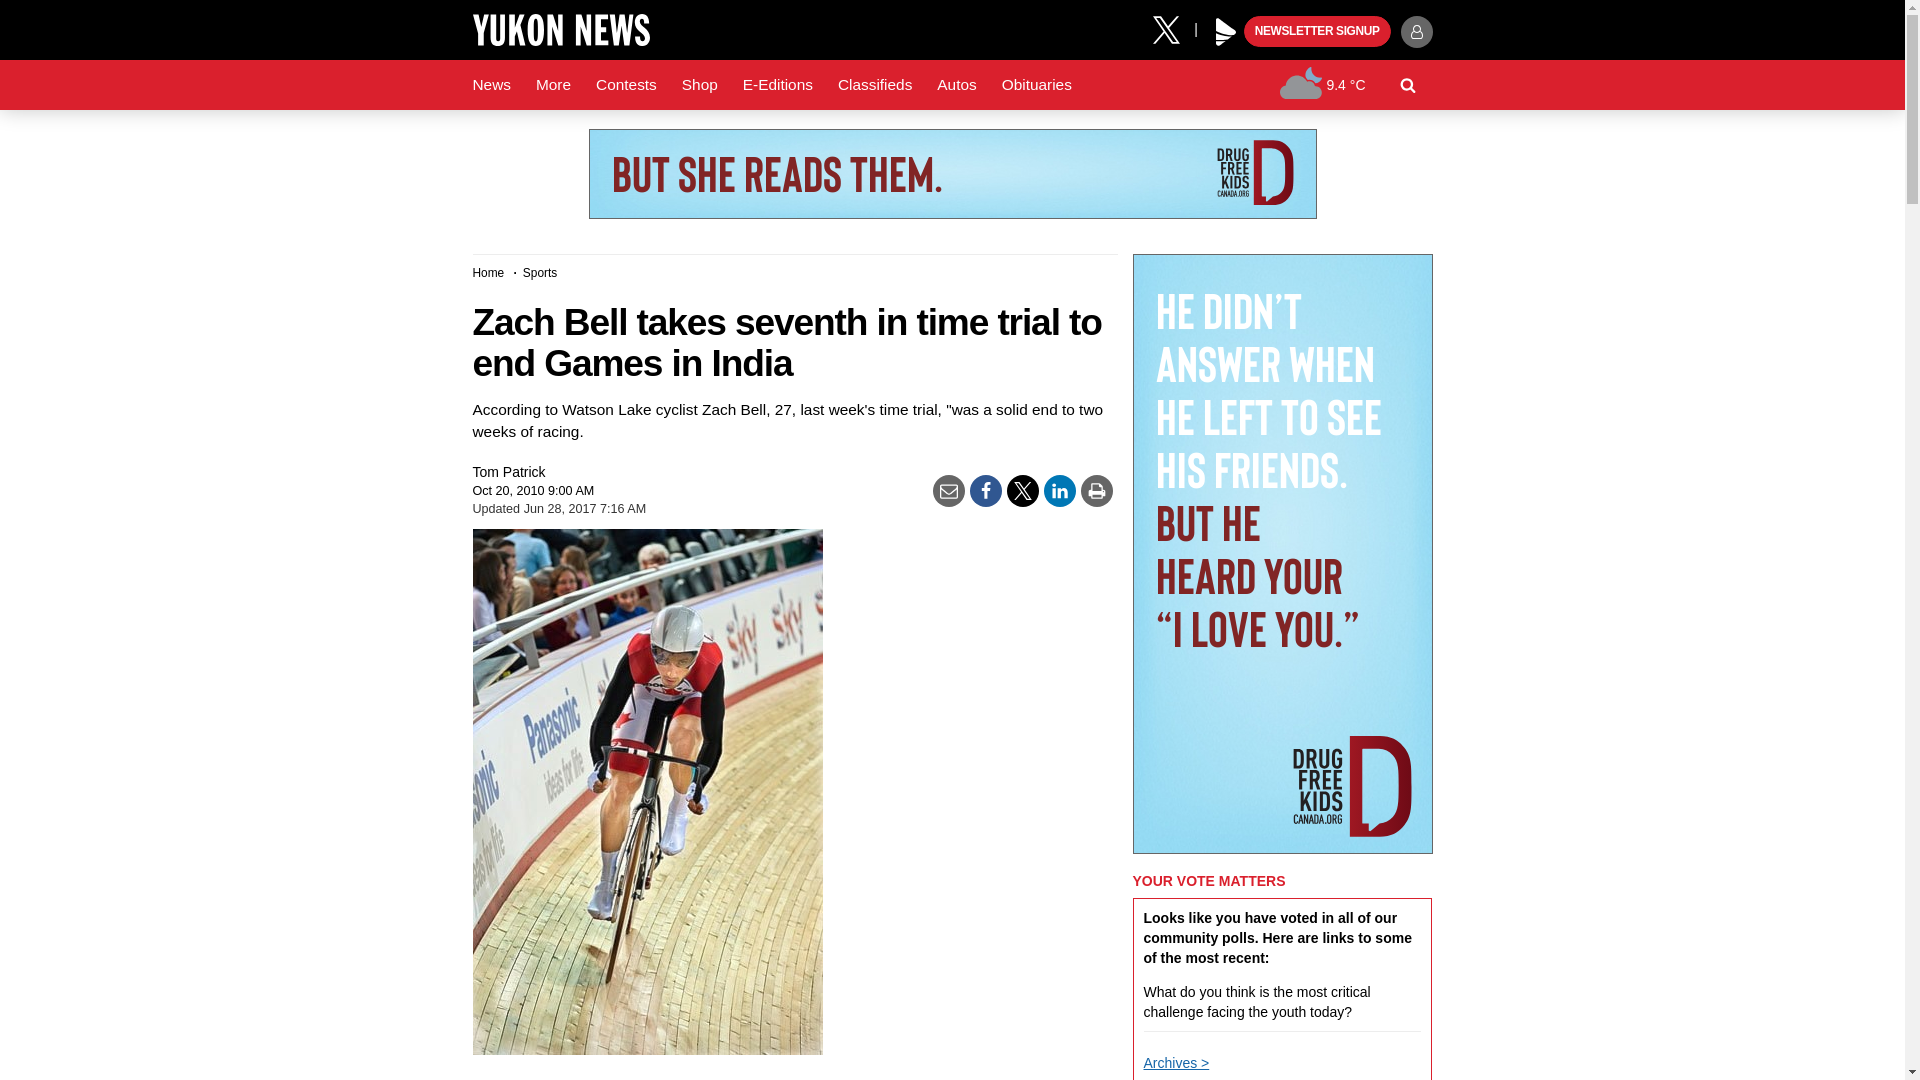  Describe the element at coordinates (951, 174) in the screenshot. I see `3rd party ad content` at that location.